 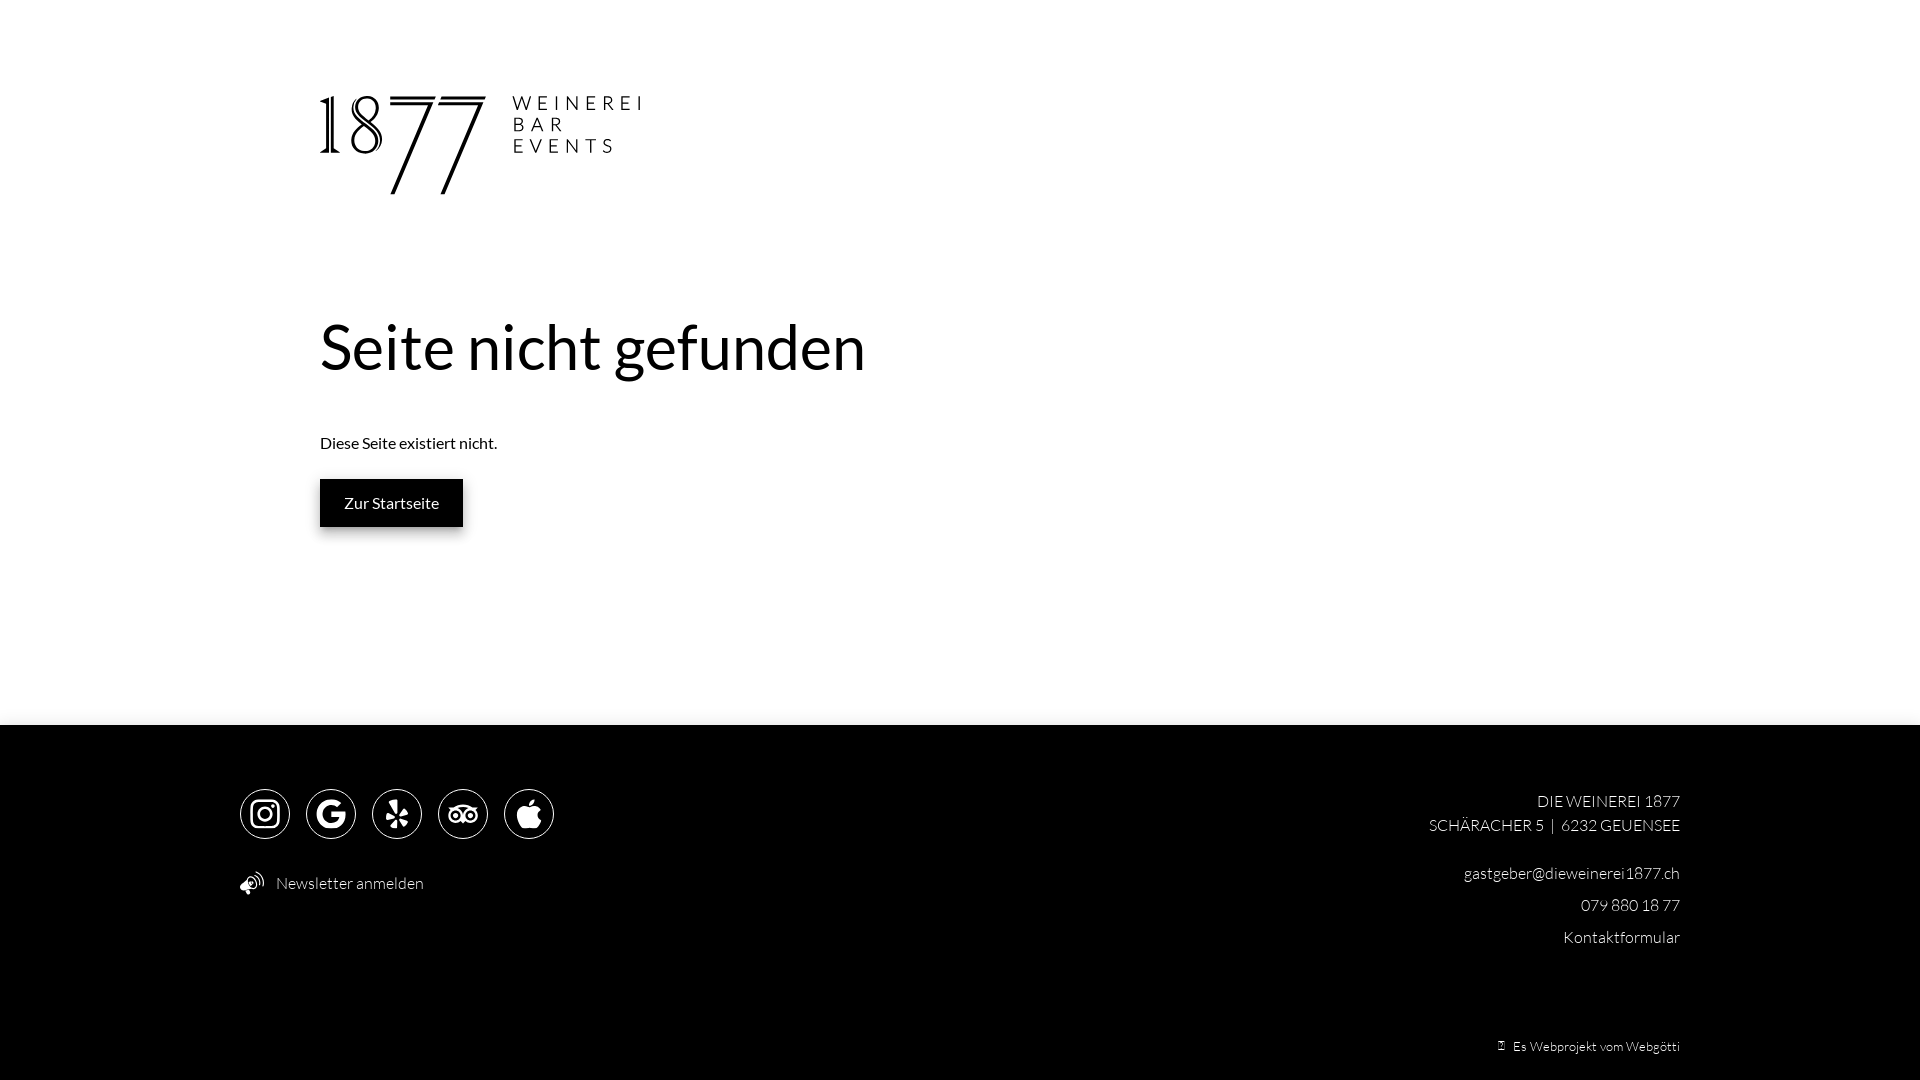 What do you see at coordinates (332, 883) in the screenshot?
I see `Newsletter anmelden` at bounding box center [332, 883].